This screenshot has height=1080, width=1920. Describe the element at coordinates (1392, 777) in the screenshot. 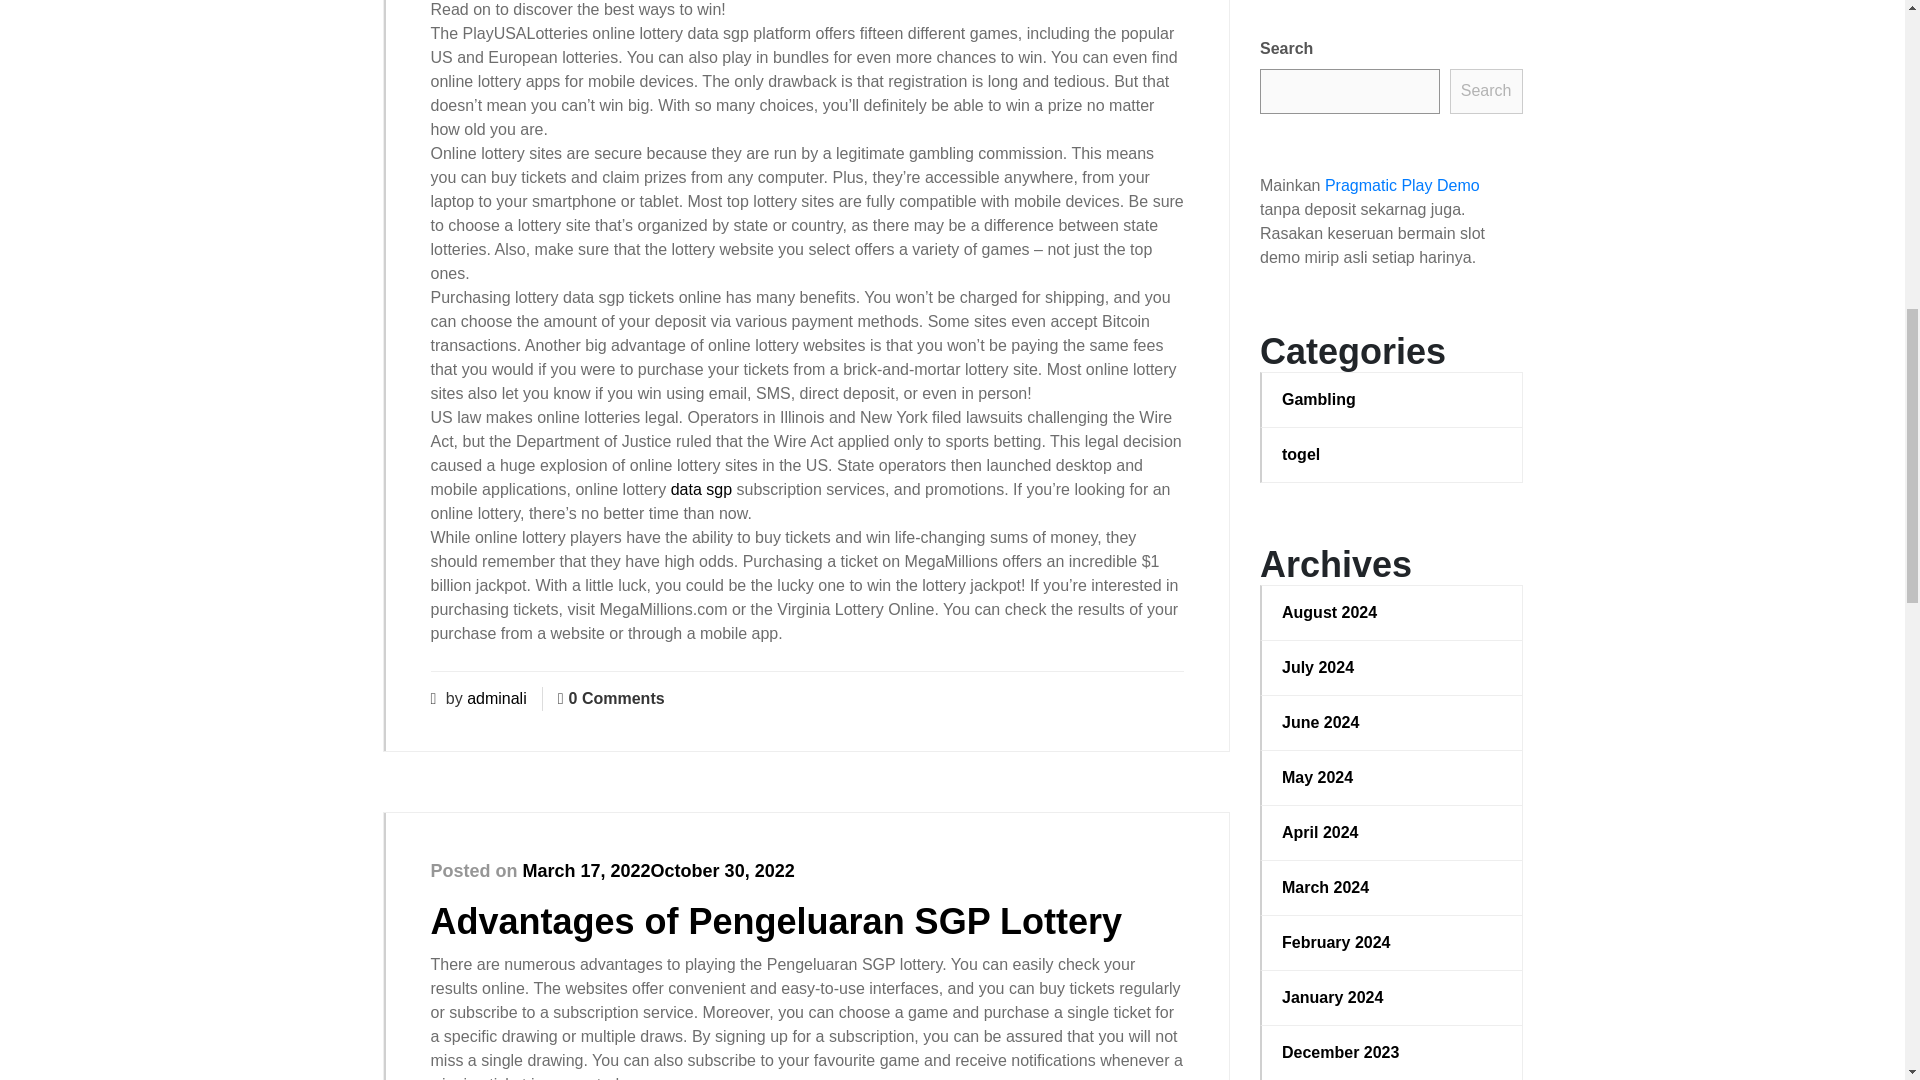

I see `May 2024` at that location.